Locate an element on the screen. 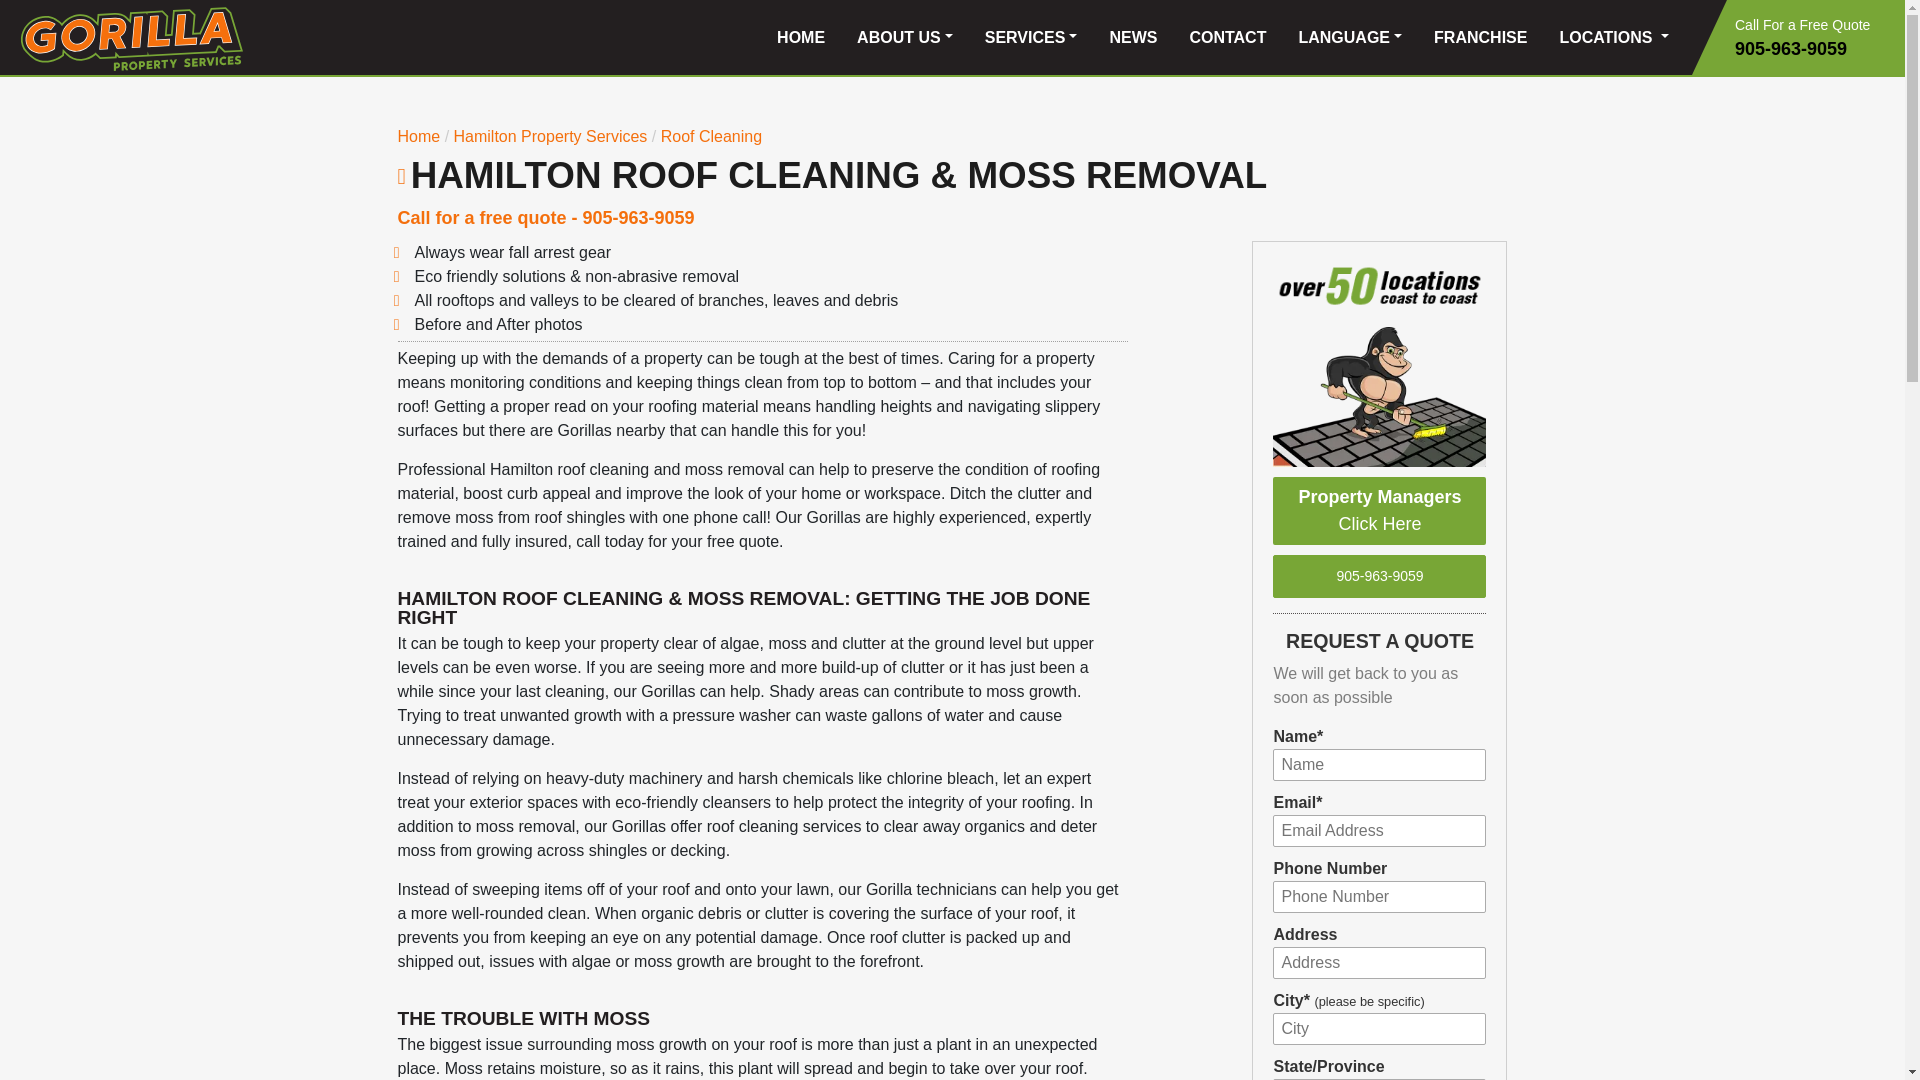 The width and height of the screenshot is (1920, 1080). SERVICES is located at coordinates (1032, 38).